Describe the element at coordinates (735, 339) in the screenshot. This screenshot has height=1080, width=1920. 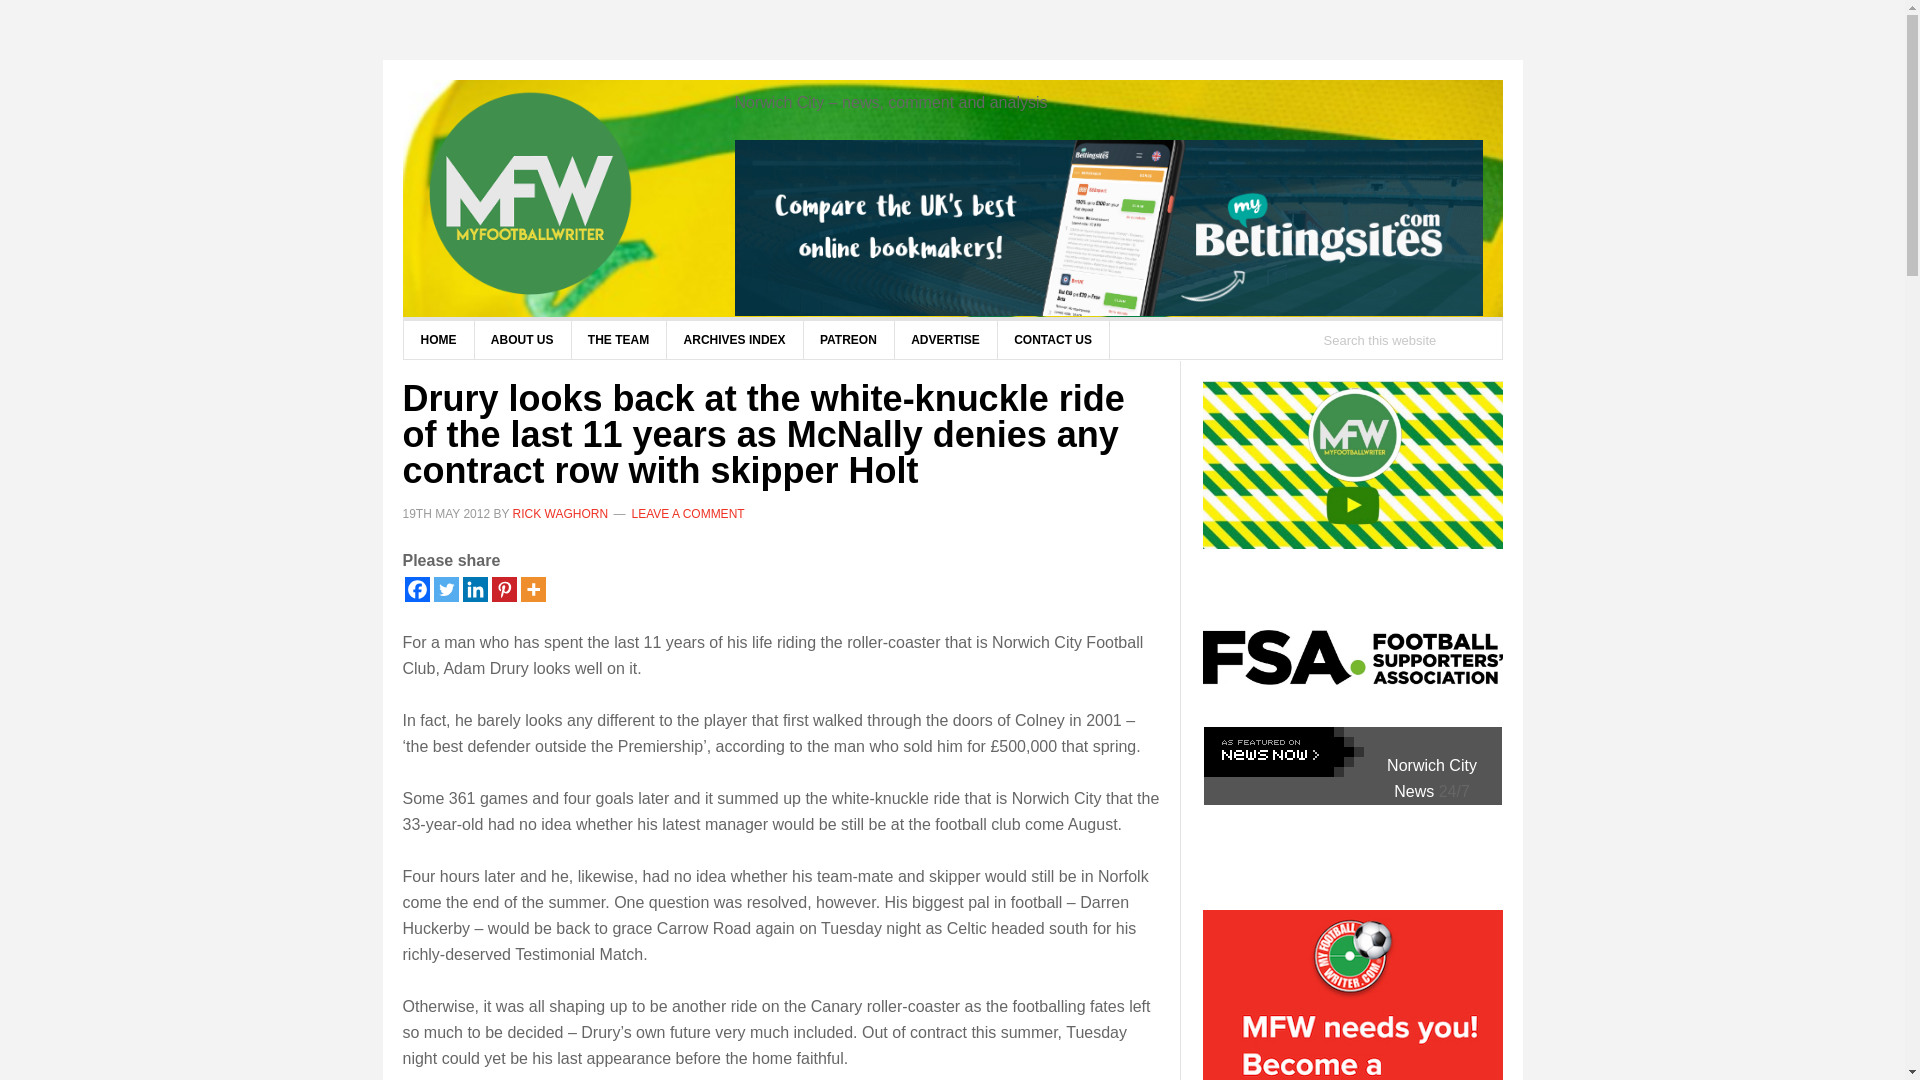
I see `ARCHIVES INDEX` at that location.